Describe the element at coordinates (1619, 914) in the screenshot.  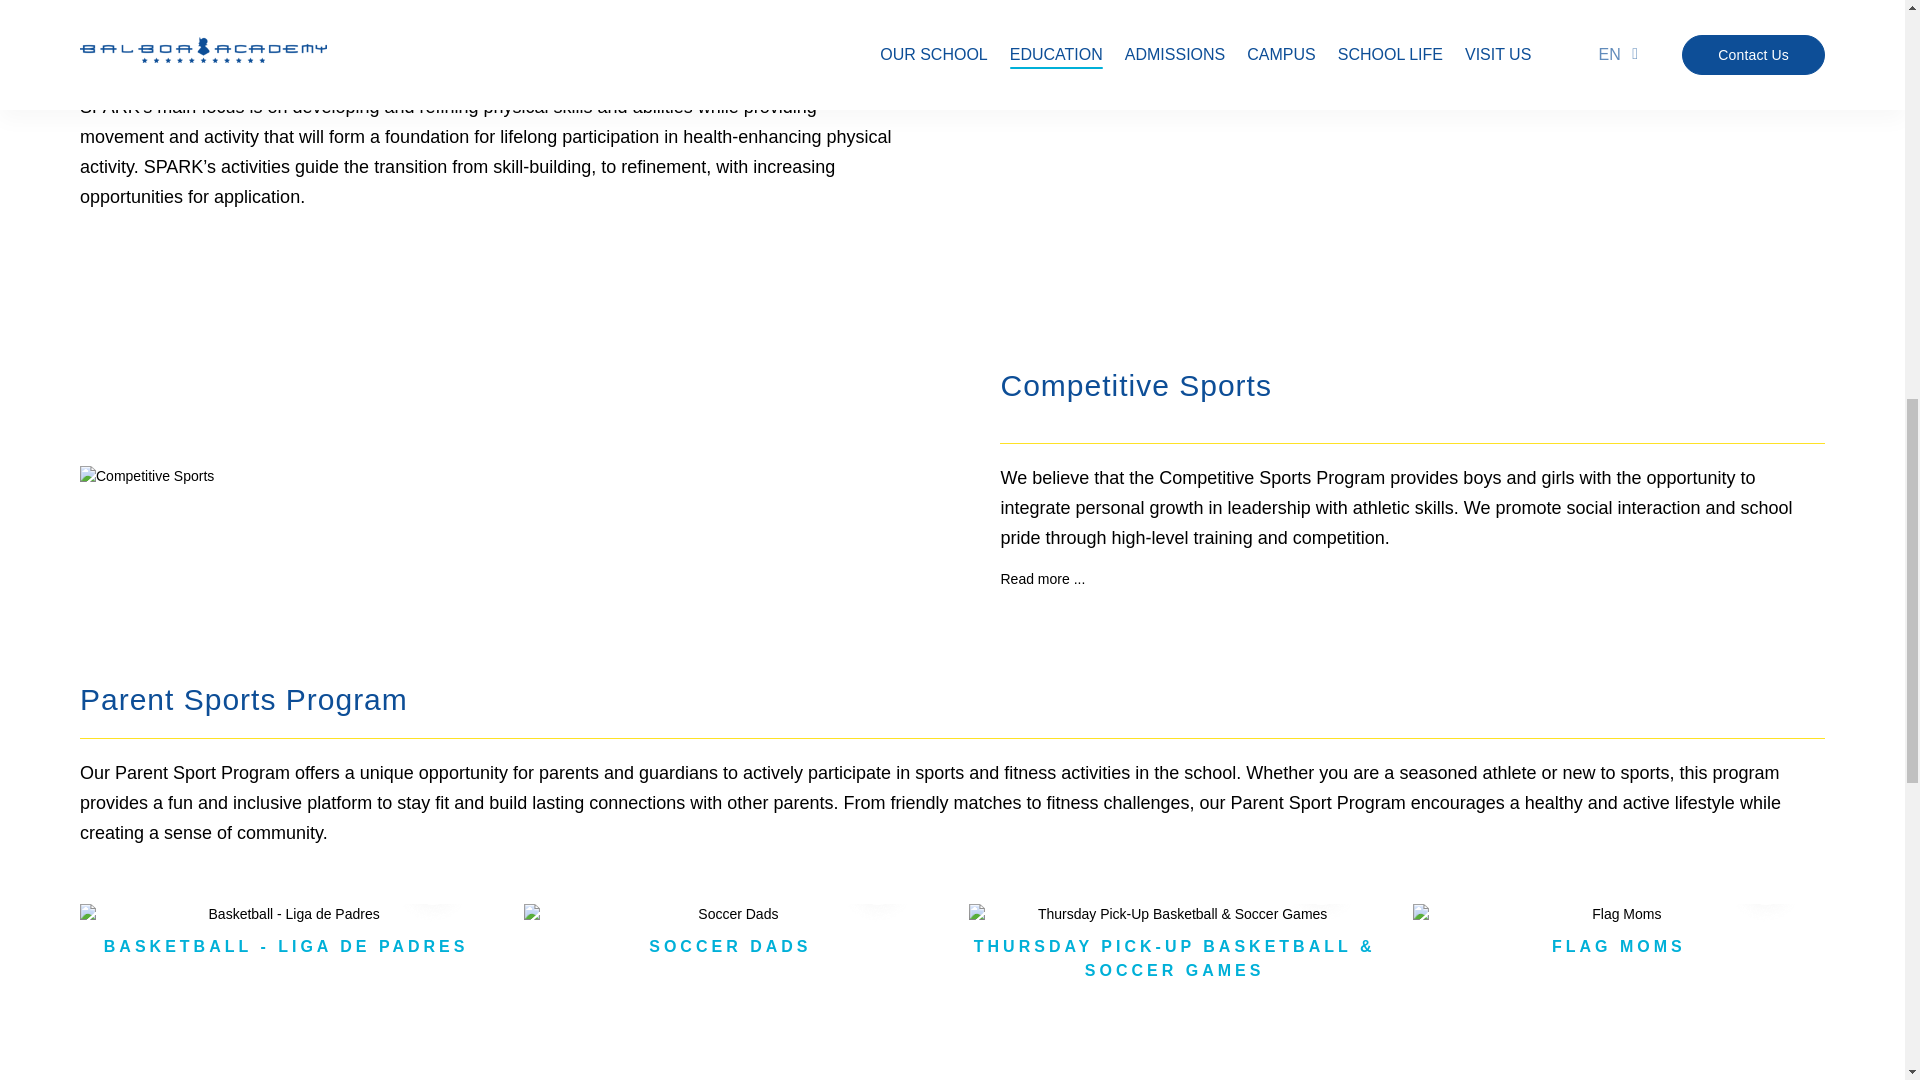
I see `Flag Moms` at that location.